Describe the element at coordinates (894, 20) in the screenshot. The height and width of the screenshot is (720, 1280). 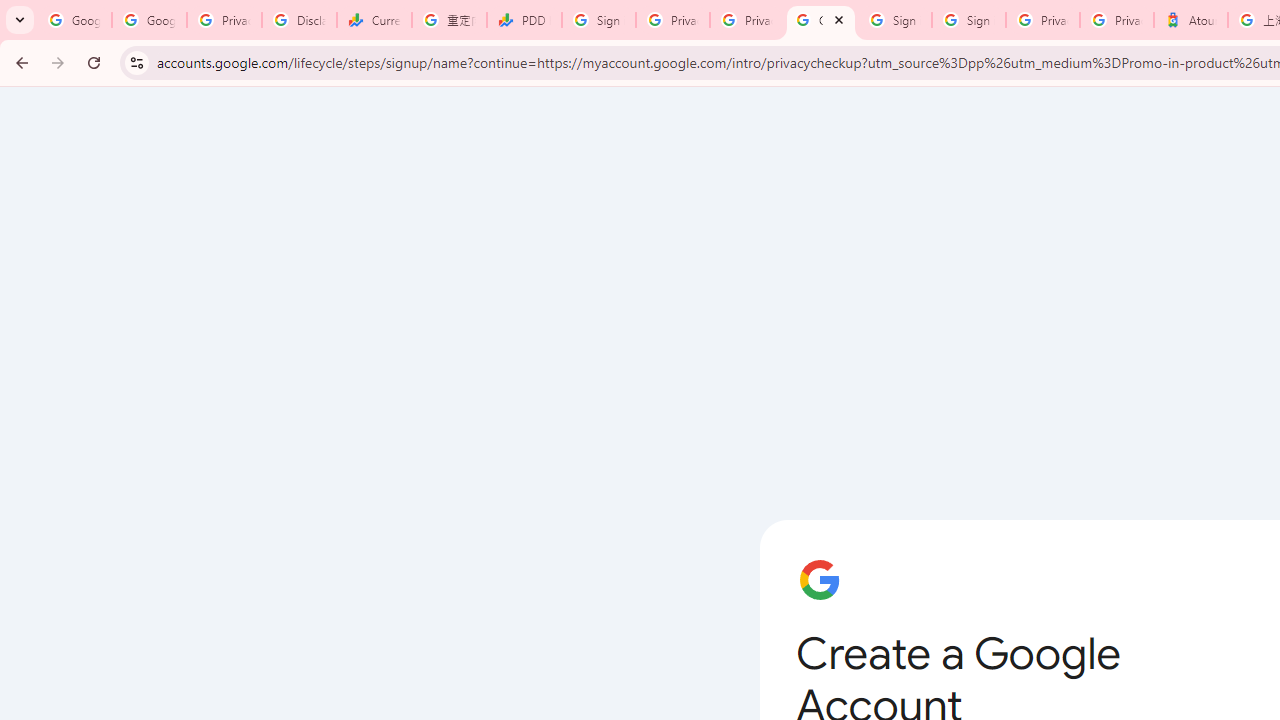
I see `Sign in - Google Accounts` at that location.